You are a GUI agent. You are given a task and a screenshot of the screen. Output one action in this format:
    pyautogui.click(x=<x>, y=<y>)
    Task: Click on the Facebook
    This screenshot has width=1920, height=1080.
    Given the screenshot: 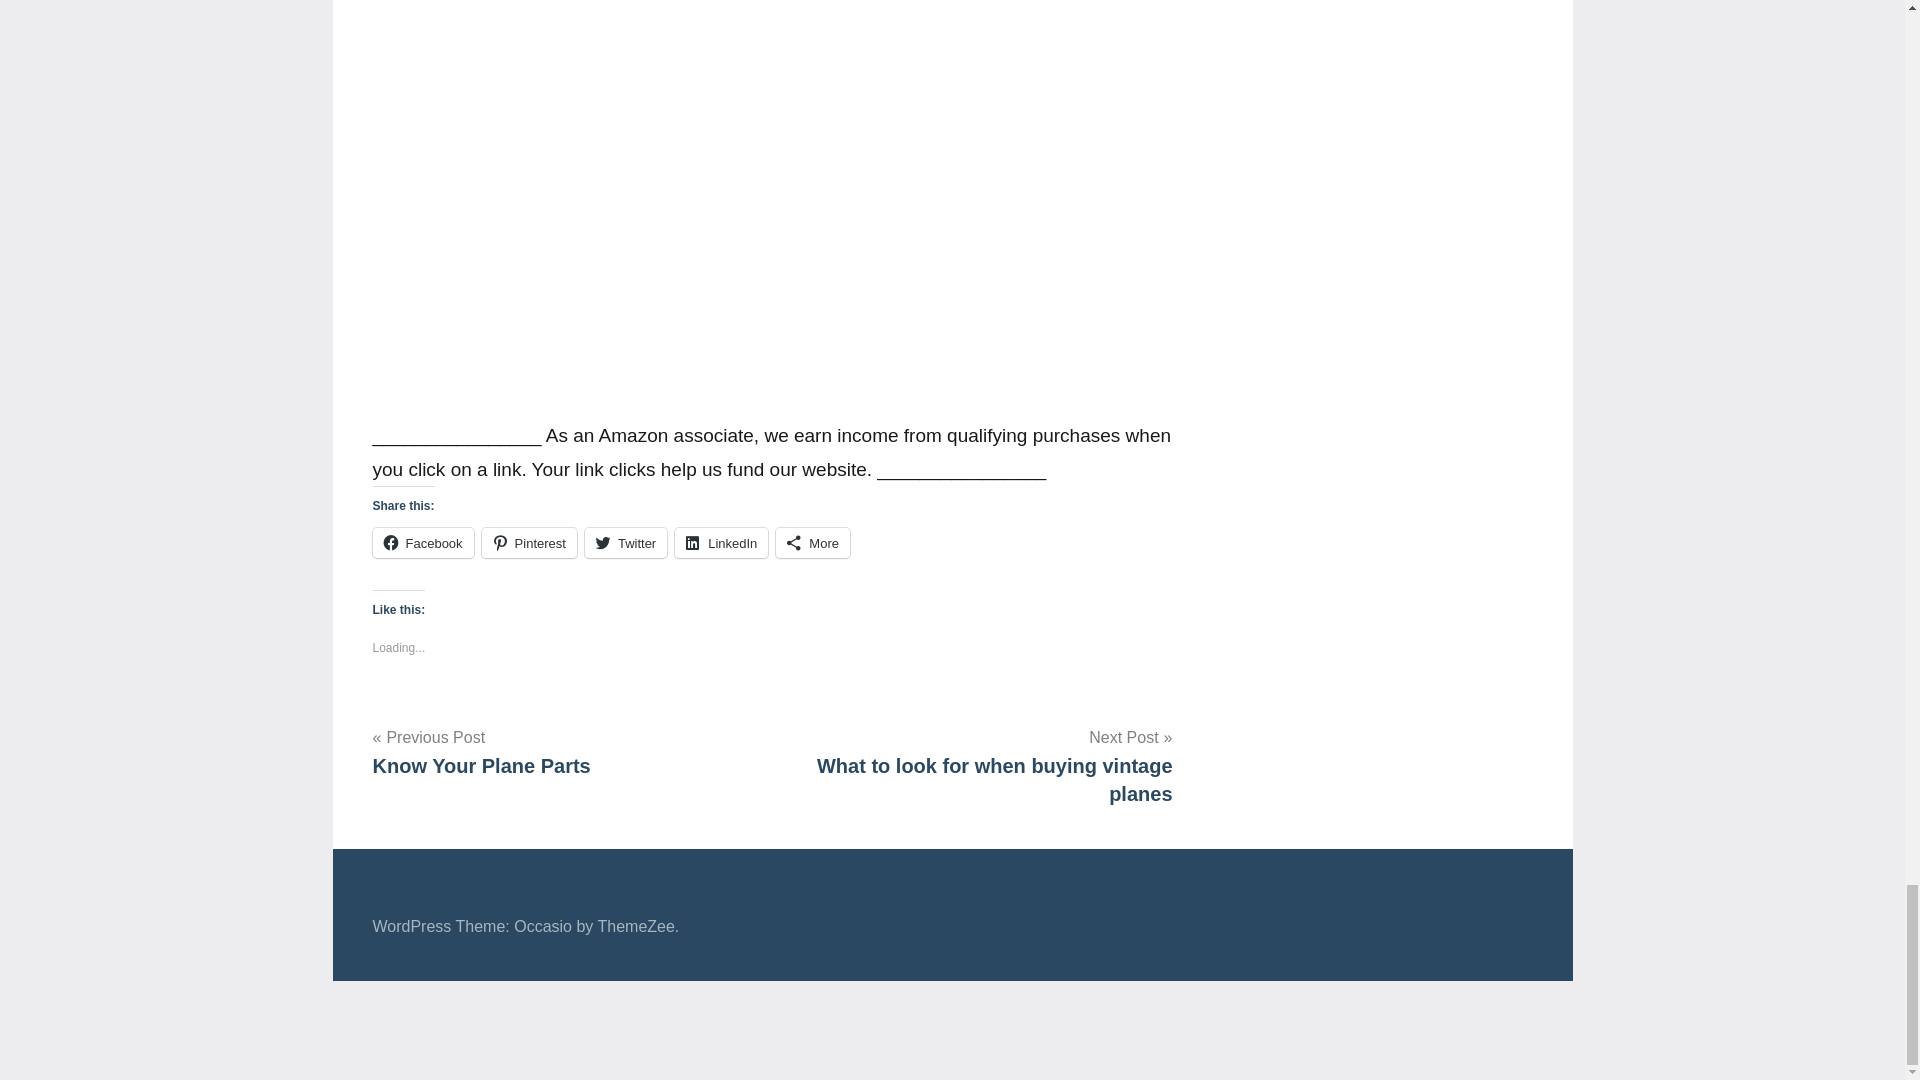 What is the action you would take?
    pyautogui.click(x=422, y=543)
    